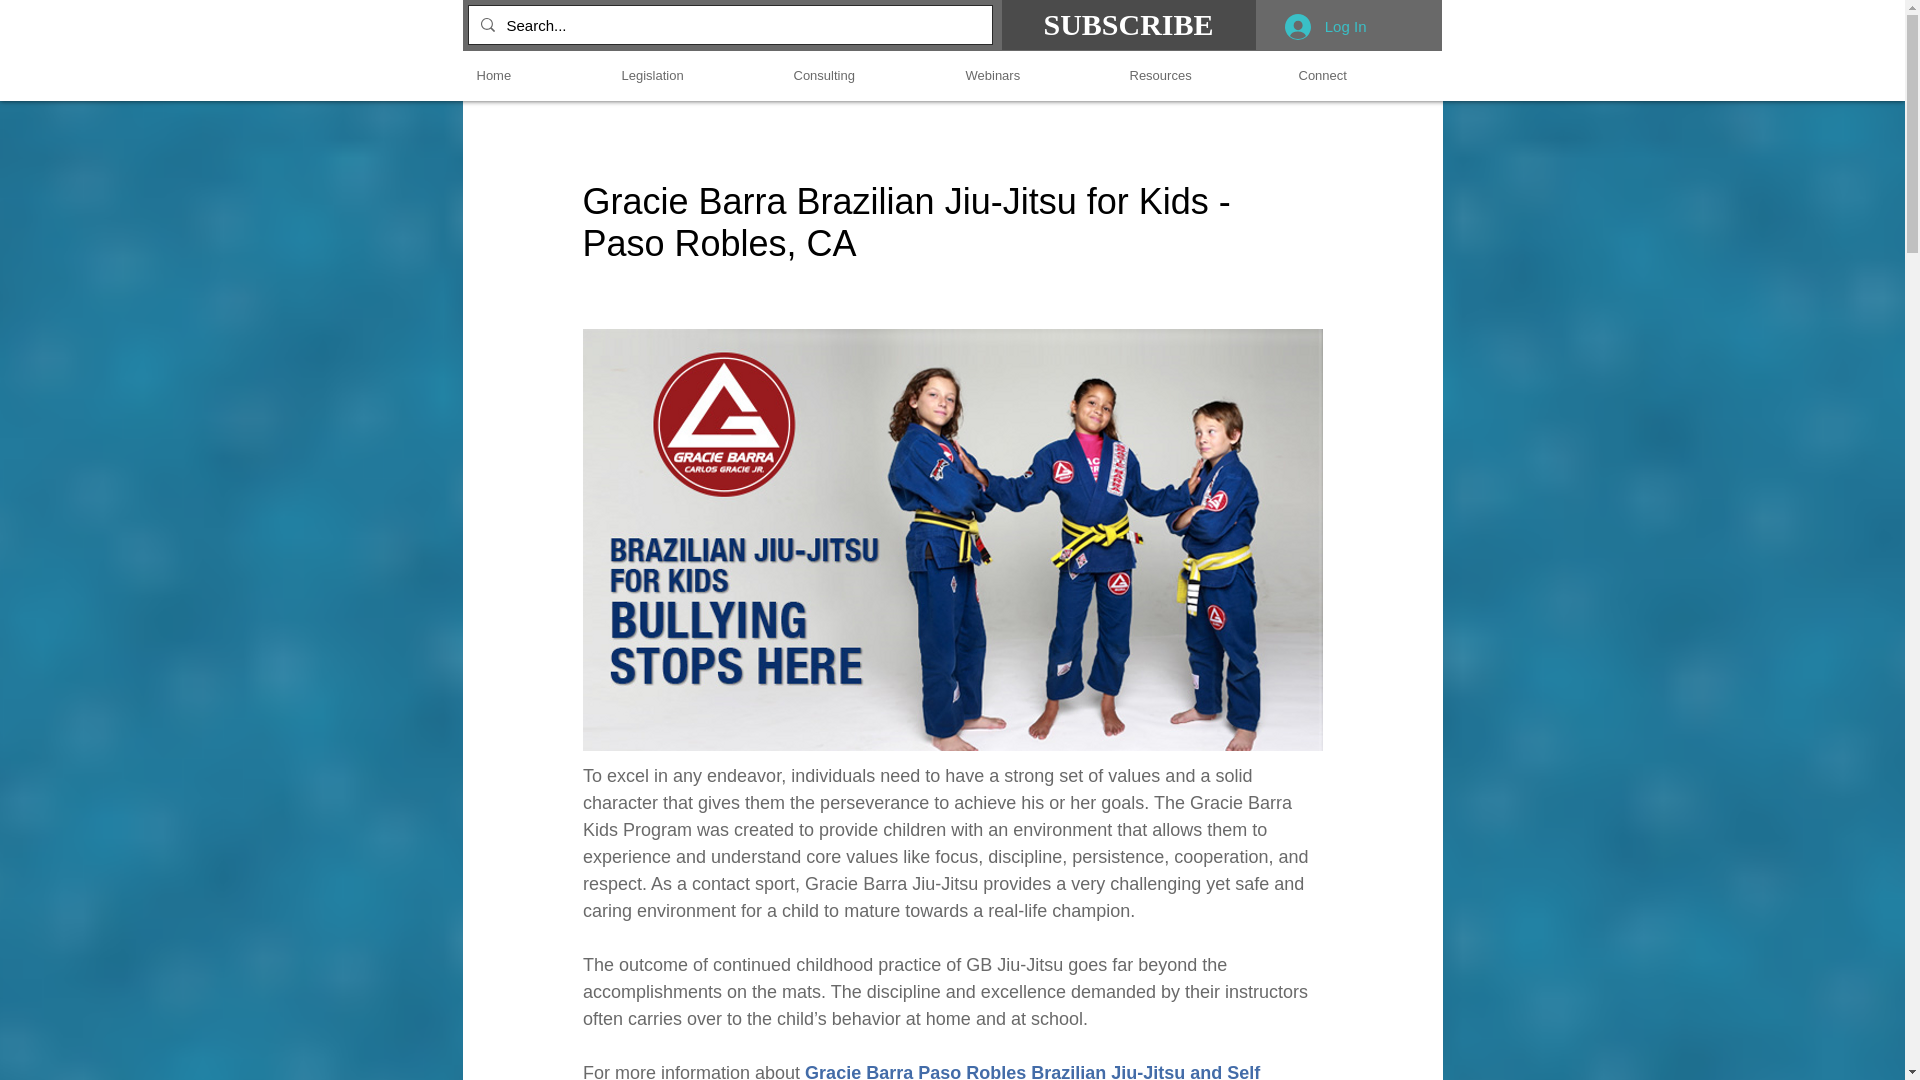  Describe the element at coordinates (1128, 24) in the screenshot. I see `SUBSCRIBE` at that location.